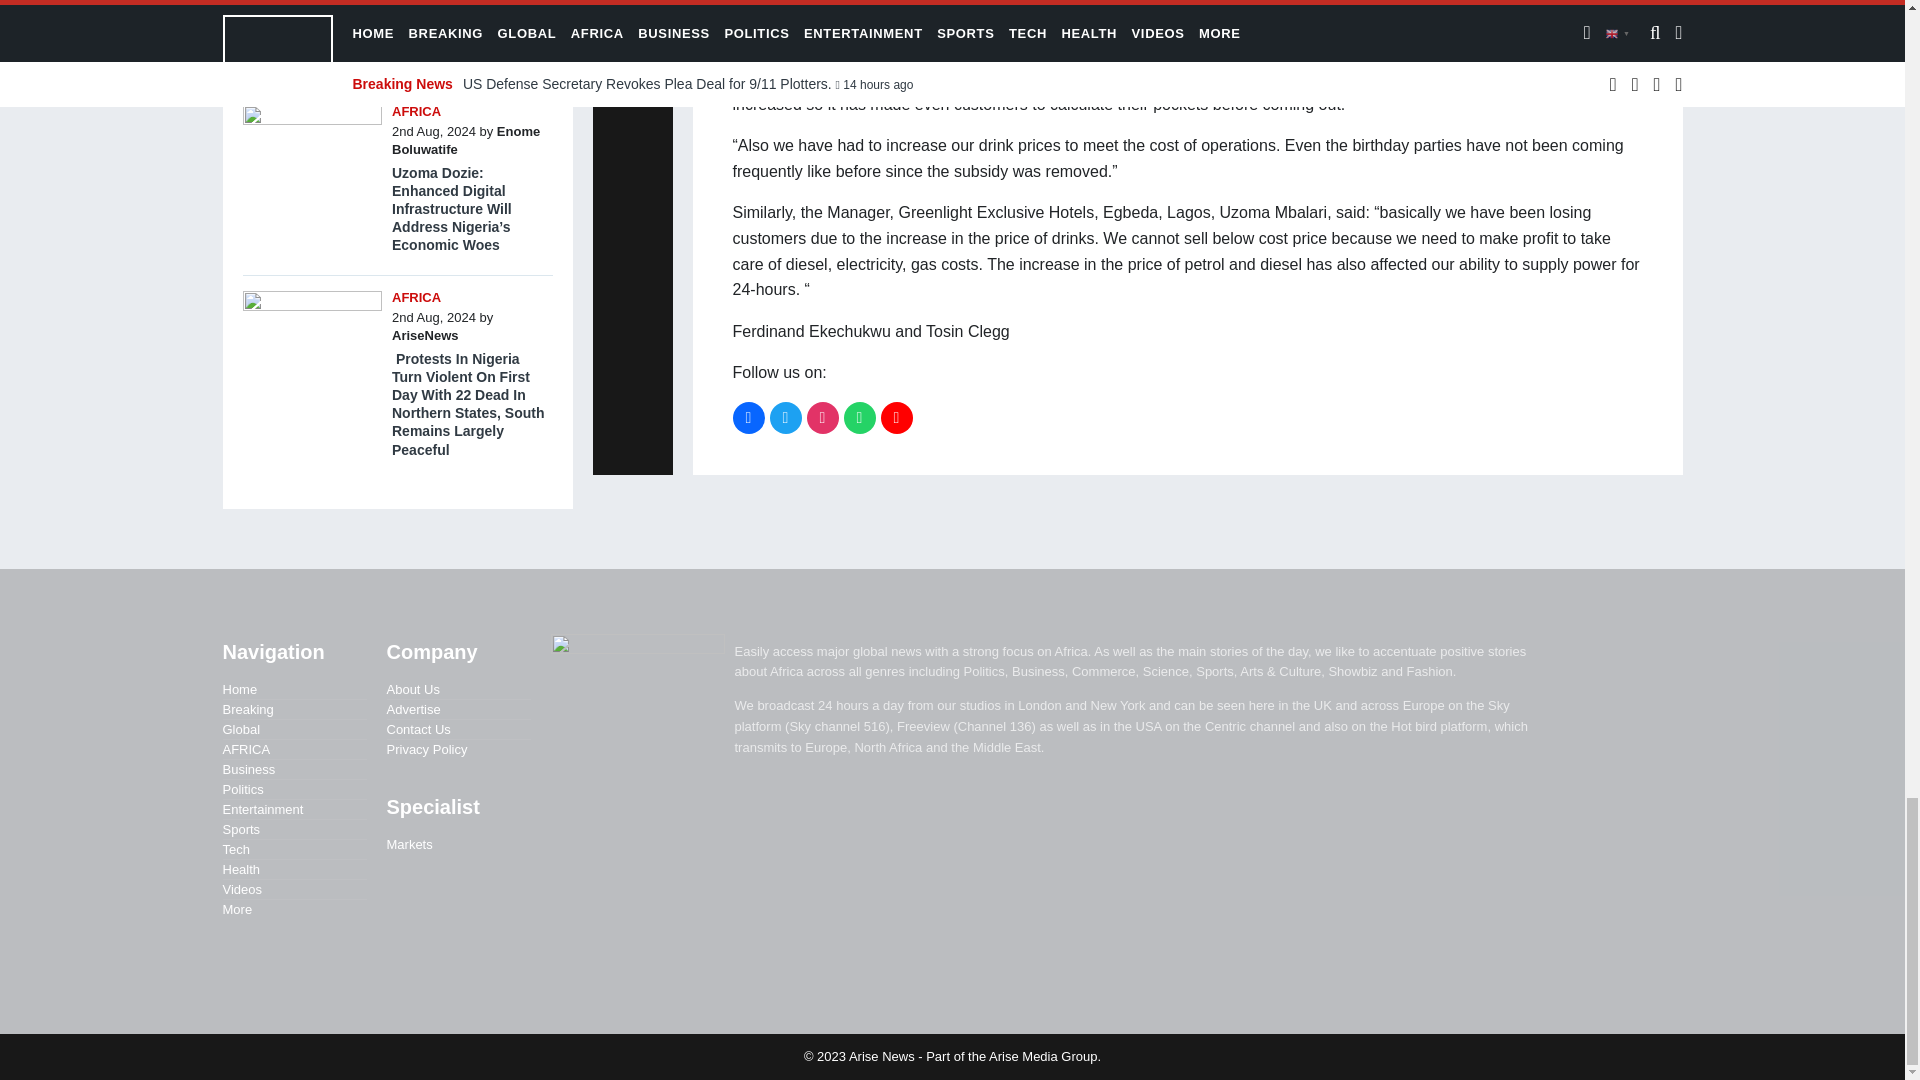  What do you see at coordinates (822, 418) in the screenshot?
I see `Instagram` at bounding box center [822, 418].